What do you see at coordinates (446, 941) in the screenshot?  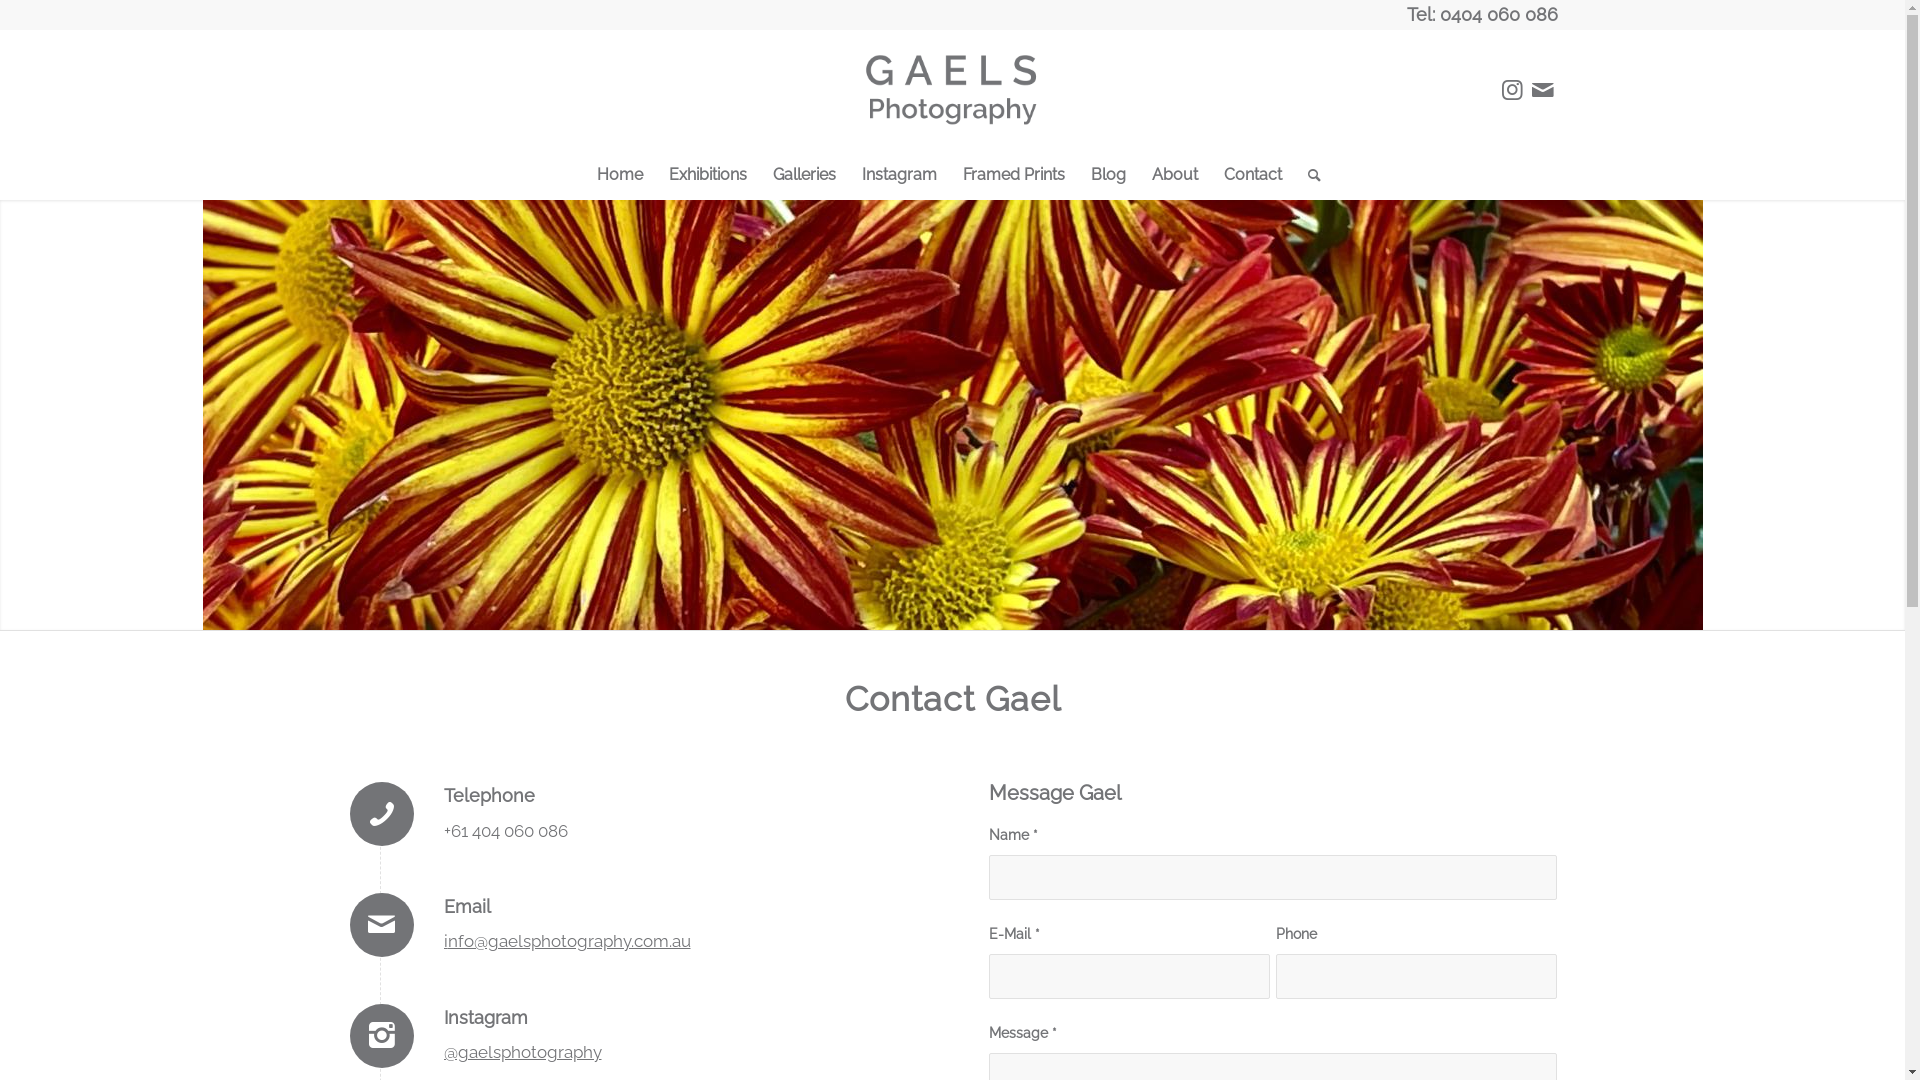 I see `i` at bounding box center [446, 941].